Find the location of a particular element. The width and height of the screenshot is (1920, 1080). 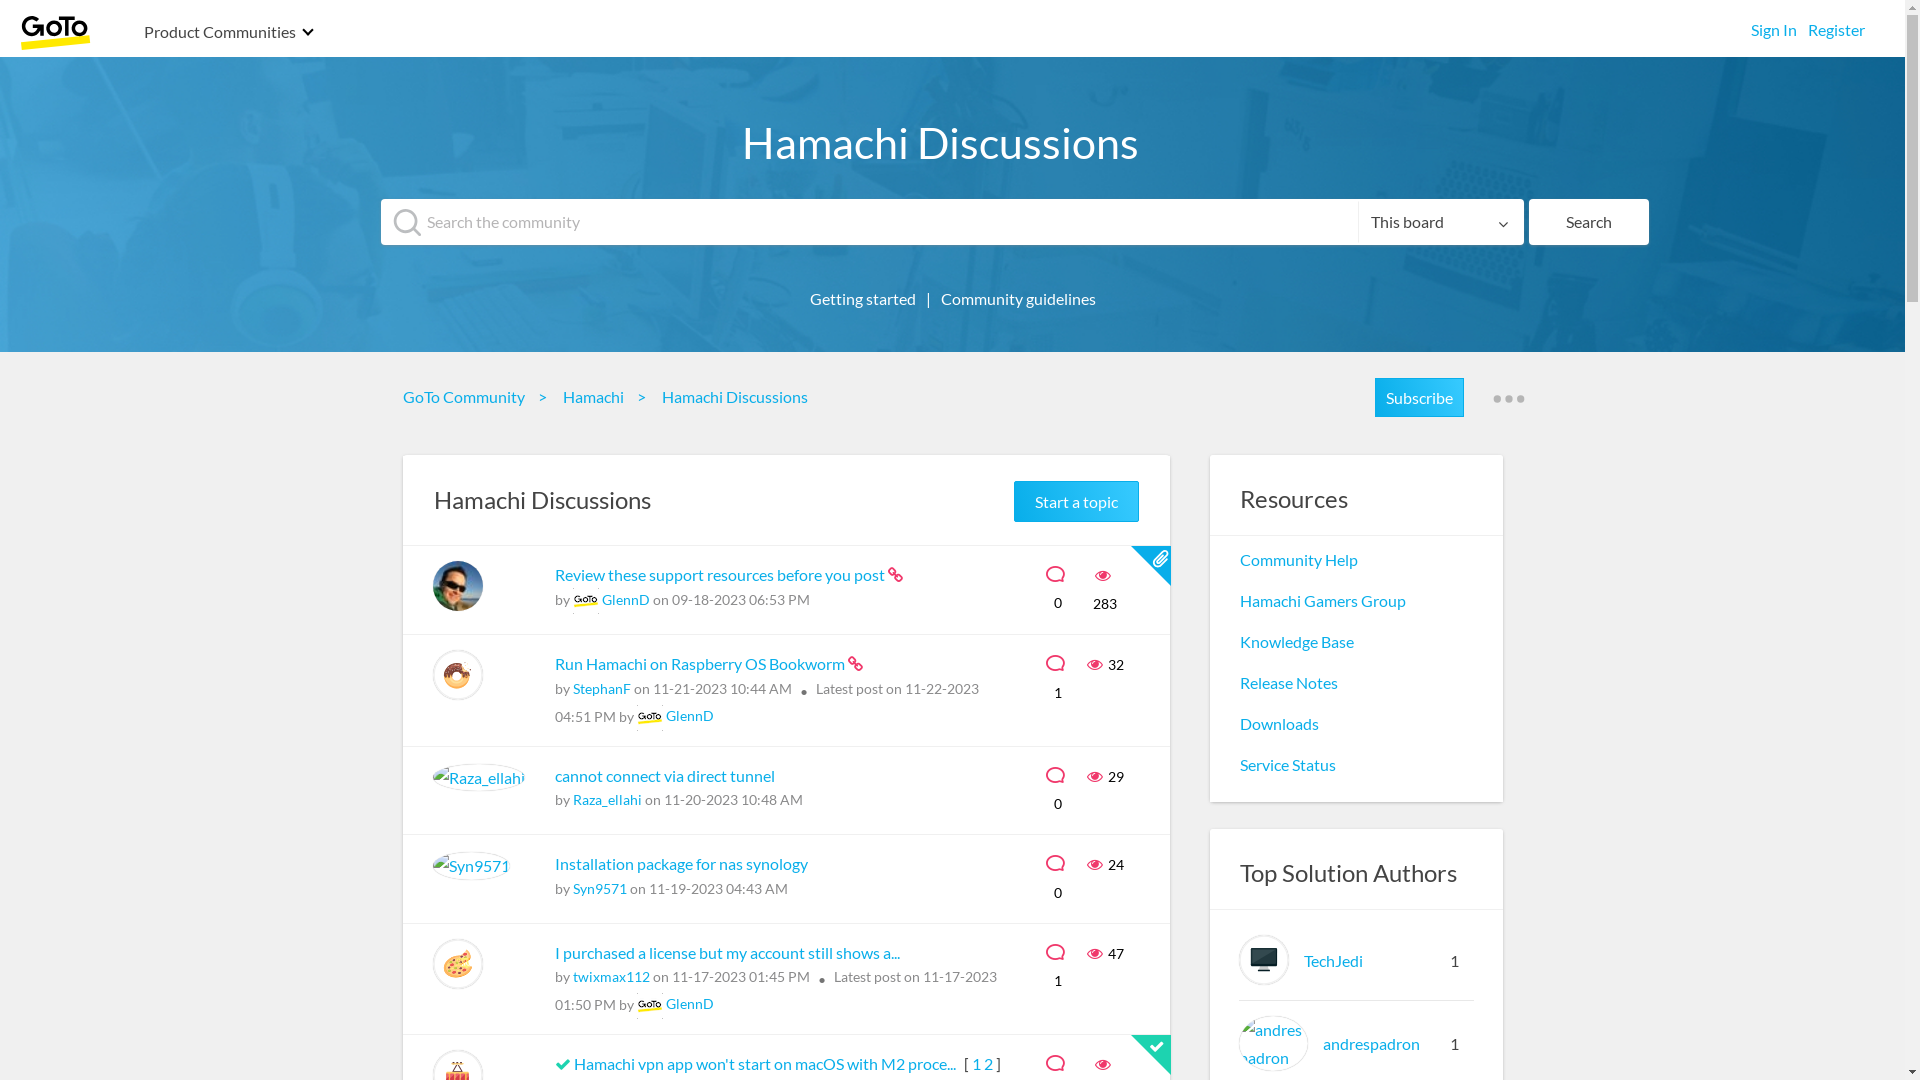

Installation package for nas synology is located at coordinates (680, 864).